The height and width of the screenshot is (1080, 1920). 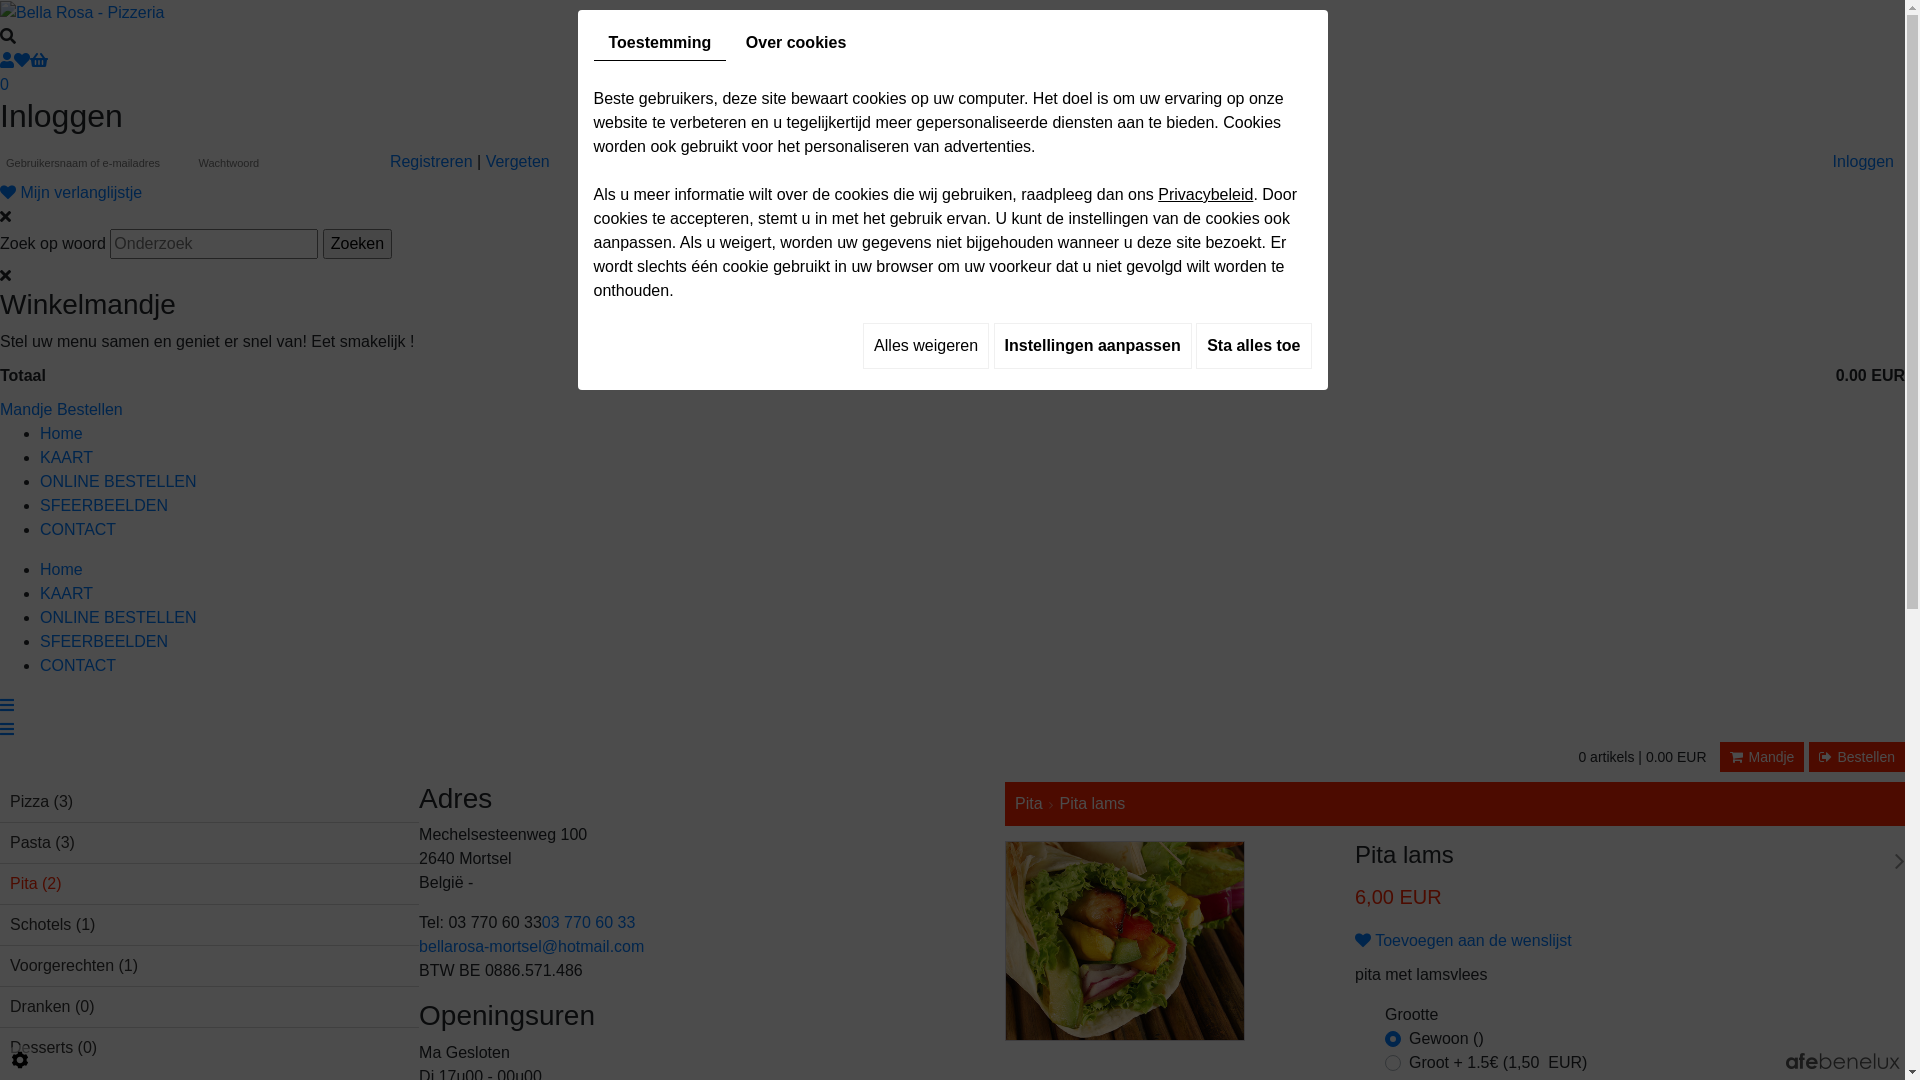 What do you see at coordinates (20, 1060) in the screenshot?
I see `Cookie-instelling bewerken` at bounding box center [20, 1060].